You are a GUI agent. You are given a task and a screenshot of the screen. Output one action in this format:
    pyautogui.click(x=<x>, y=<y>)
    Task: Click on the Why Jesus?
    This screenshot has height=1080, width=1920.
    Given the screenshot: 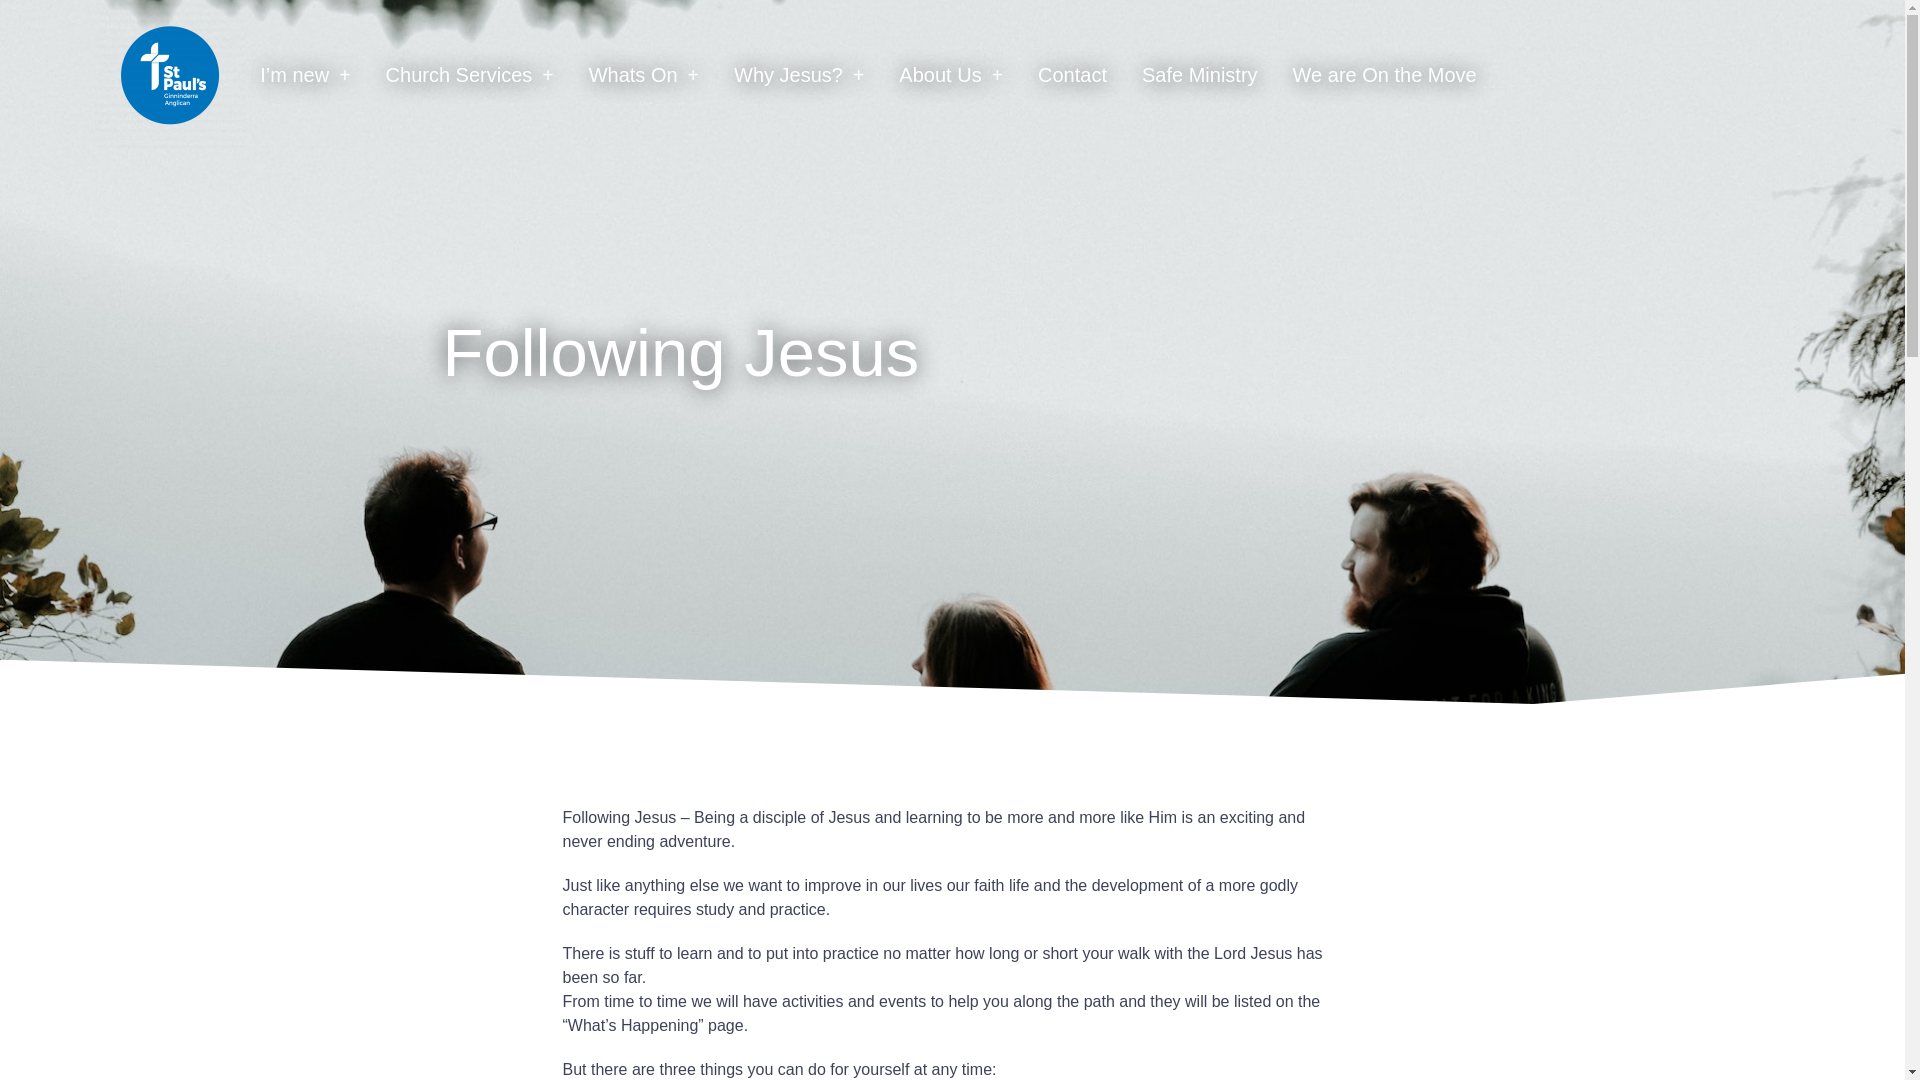 What is the action you would take?
    pyautogui.click(x=798, y=74)
    